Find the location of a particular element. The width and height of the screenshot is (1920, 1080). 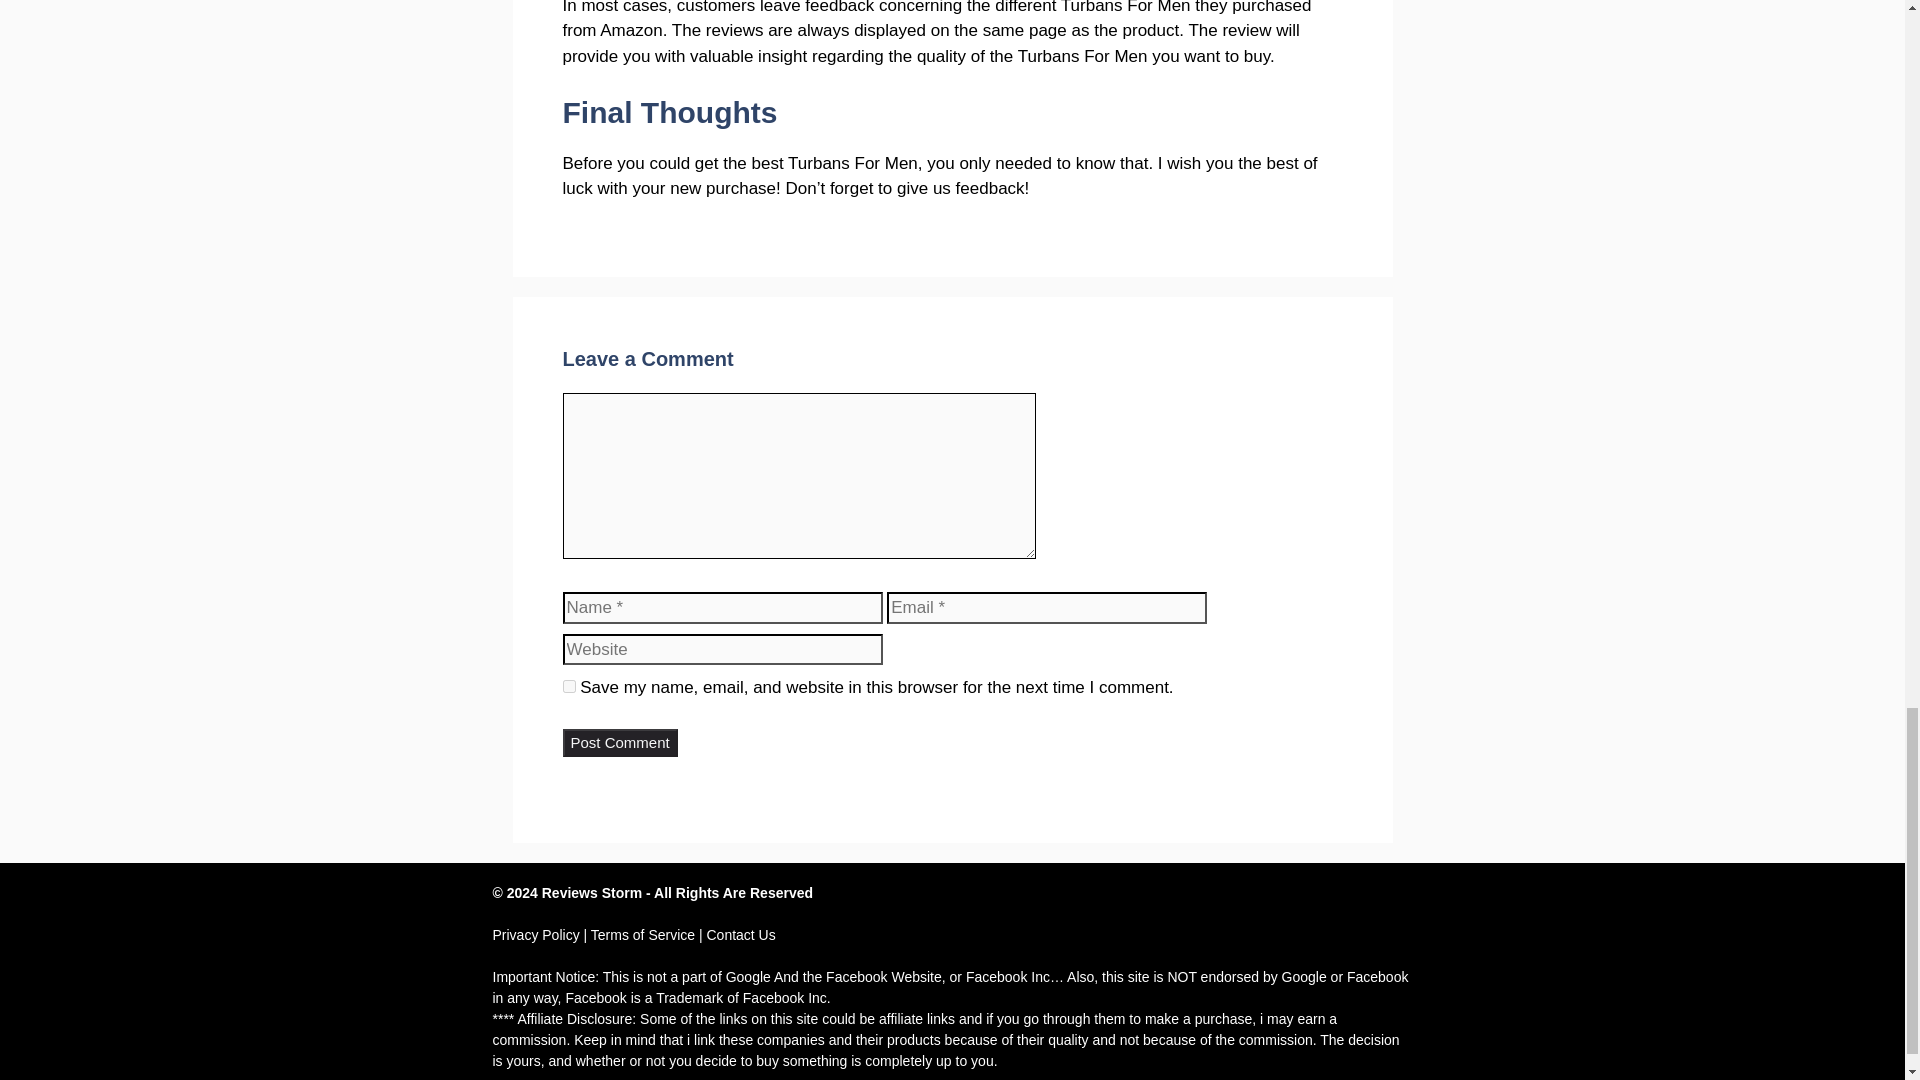

Contact Us is located at coordinates (740, 934).